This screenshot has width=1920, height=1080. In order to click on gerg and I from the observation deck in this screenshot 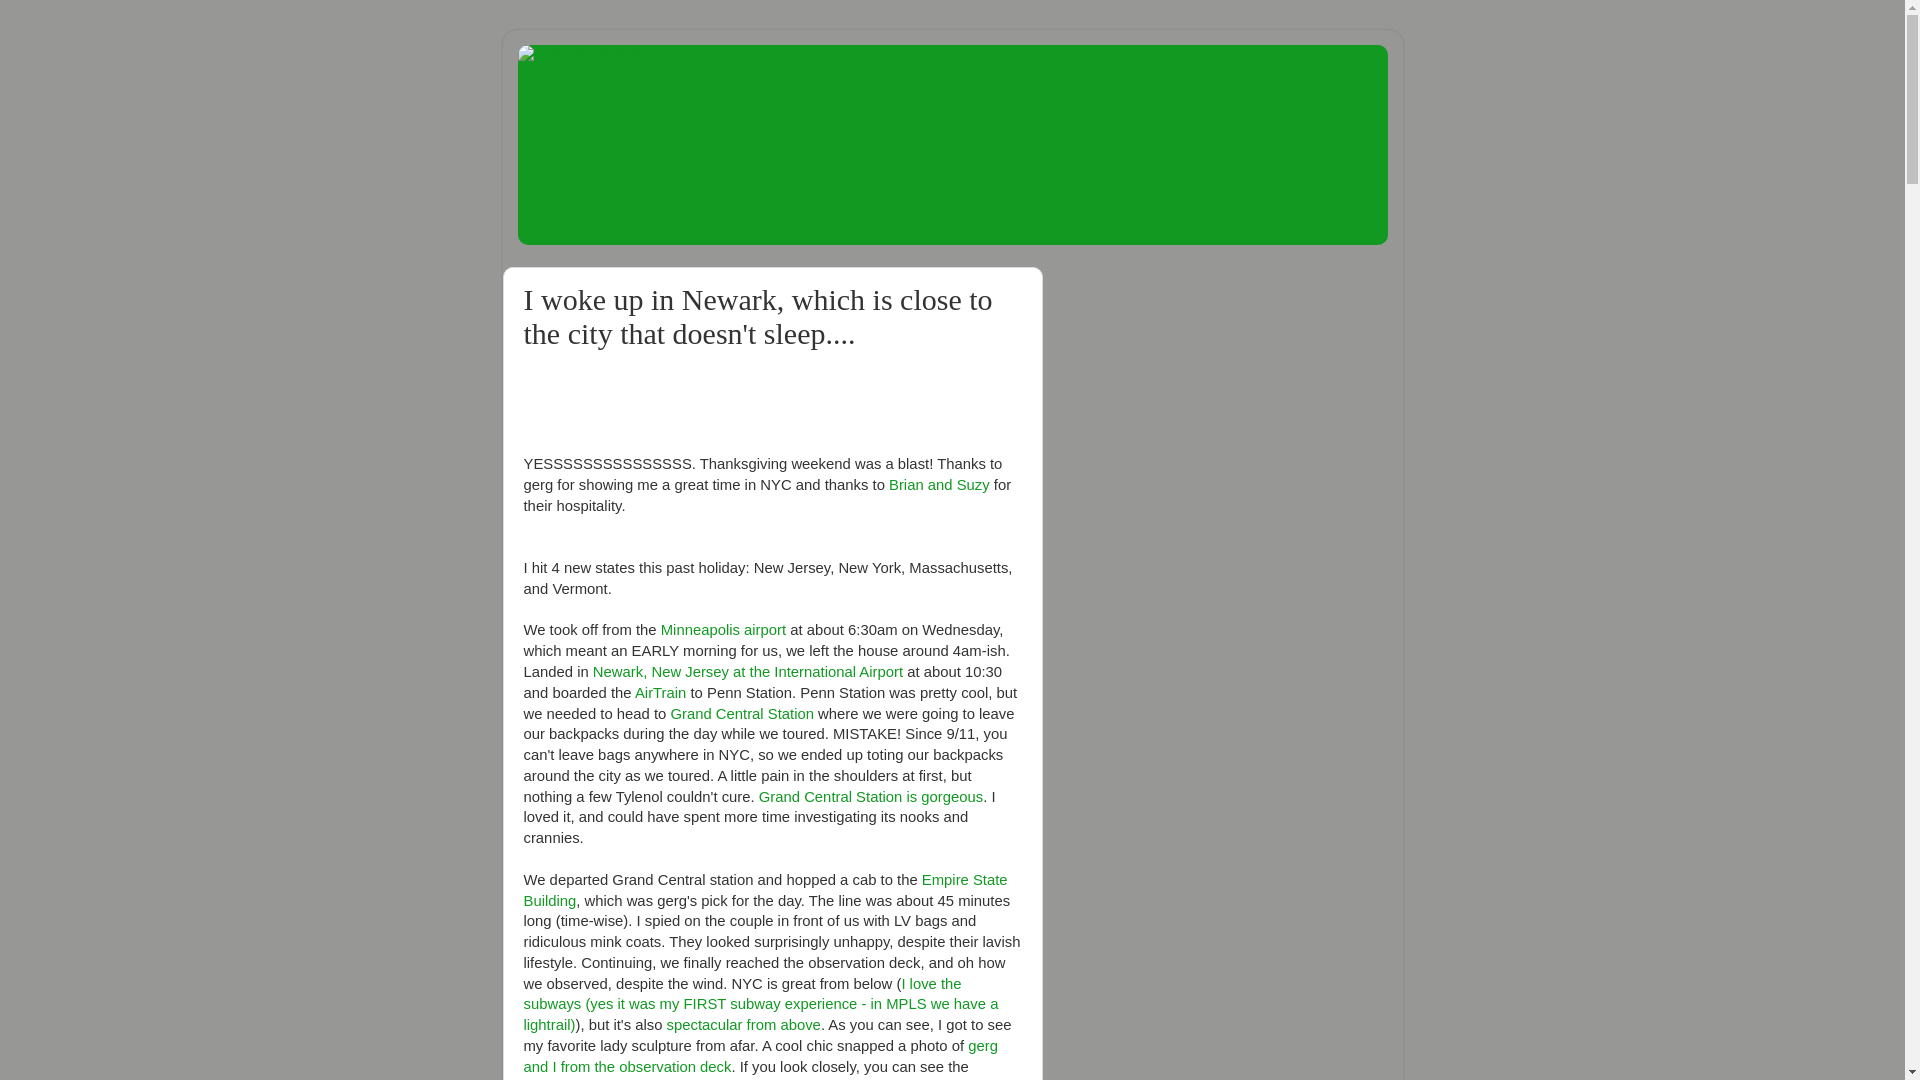, I will do `click(761, 1056)`.